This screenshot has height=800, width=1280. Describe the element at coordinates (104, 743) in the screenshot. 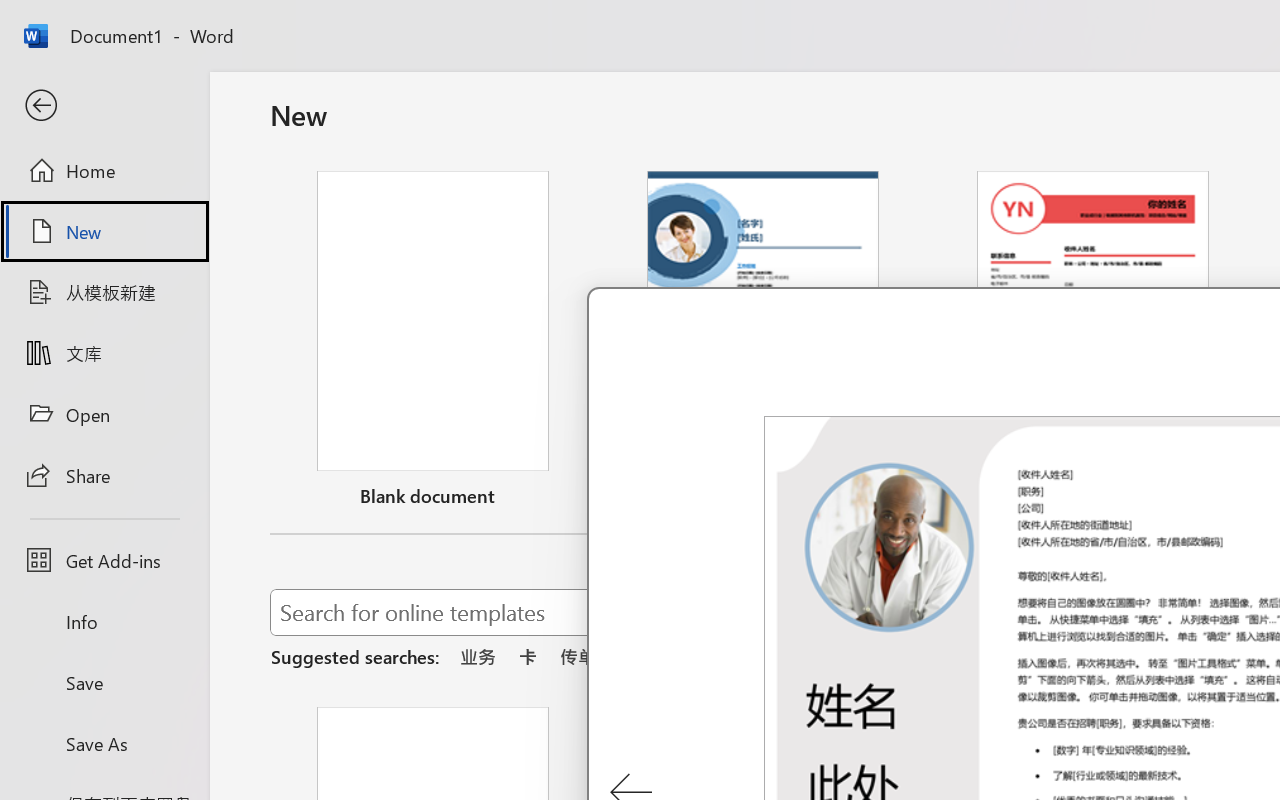

I see `Save As` at that location.